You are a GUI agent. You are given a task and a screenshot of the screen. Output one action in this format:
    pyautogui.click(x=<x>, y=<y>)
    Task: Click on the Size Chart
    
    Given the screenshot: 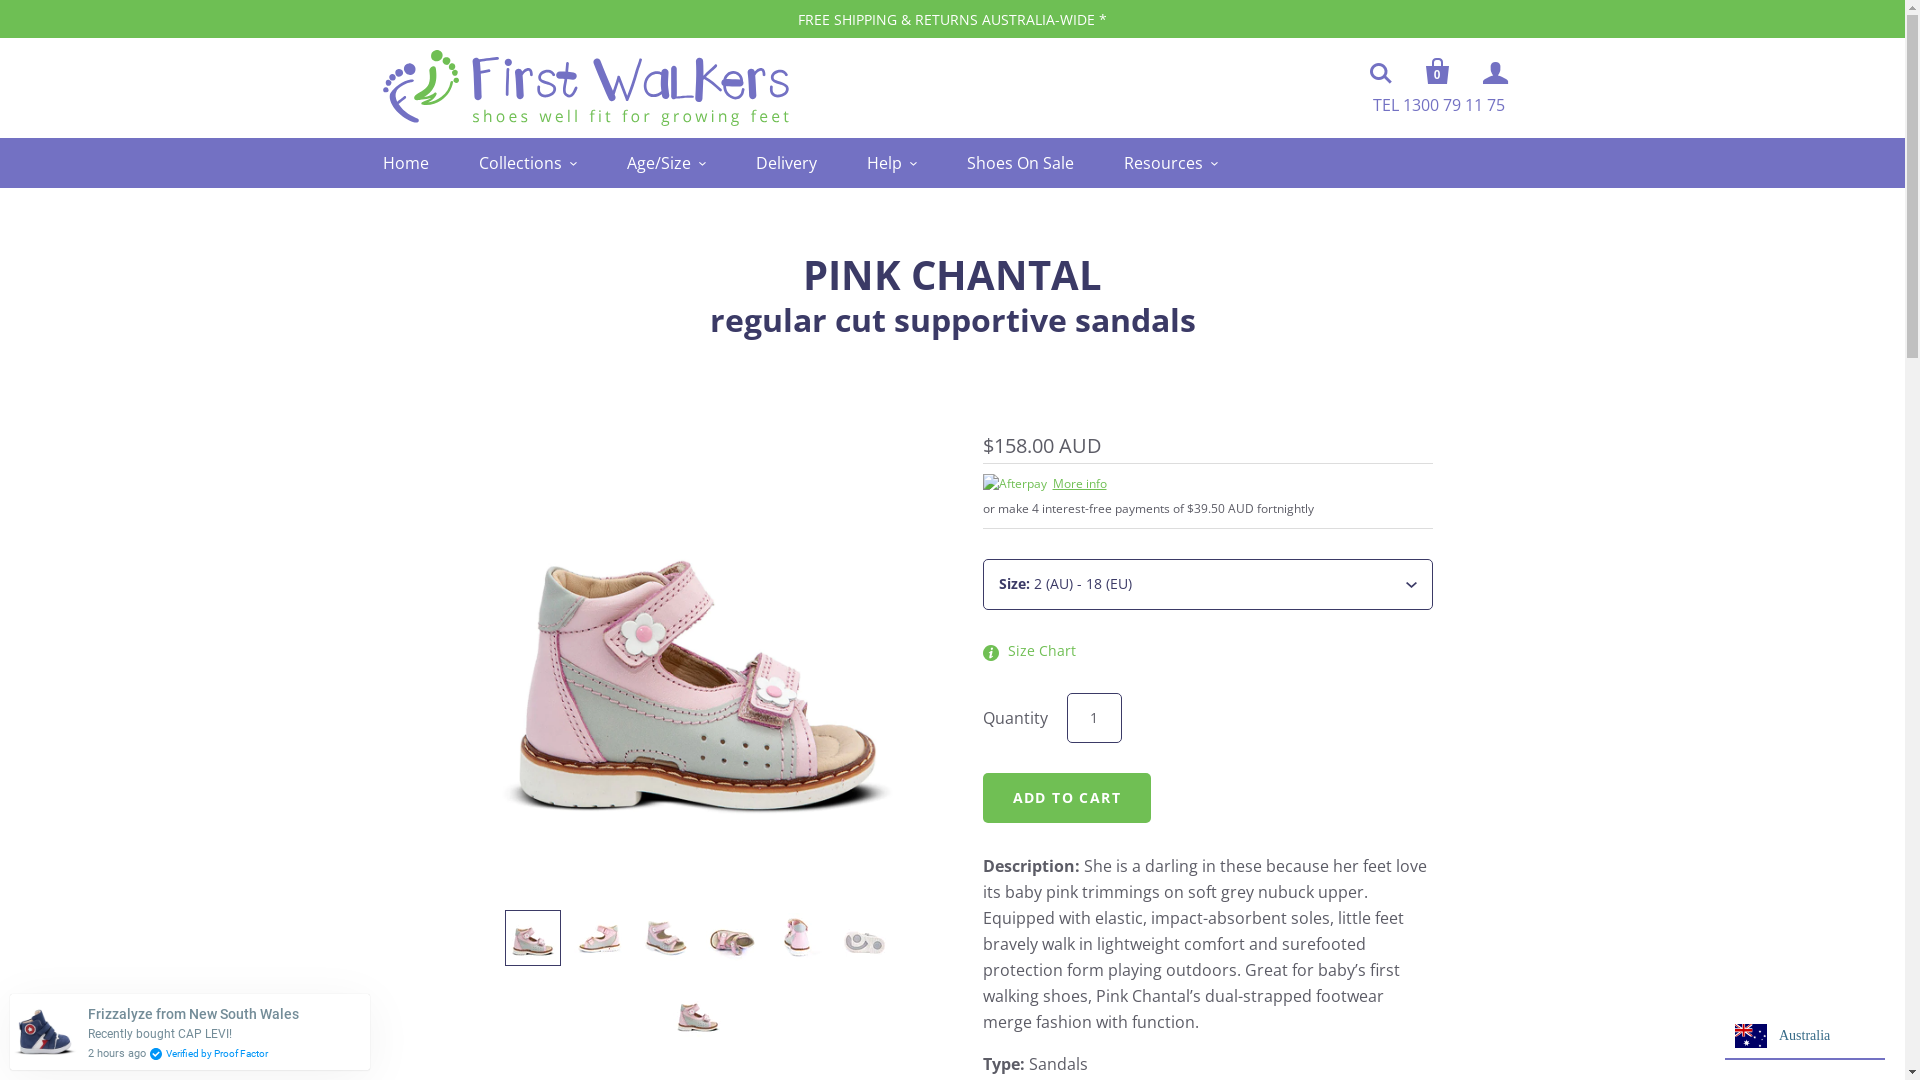 What is the action you would take?
    pyautogui.click(x=1042, y=650)
    